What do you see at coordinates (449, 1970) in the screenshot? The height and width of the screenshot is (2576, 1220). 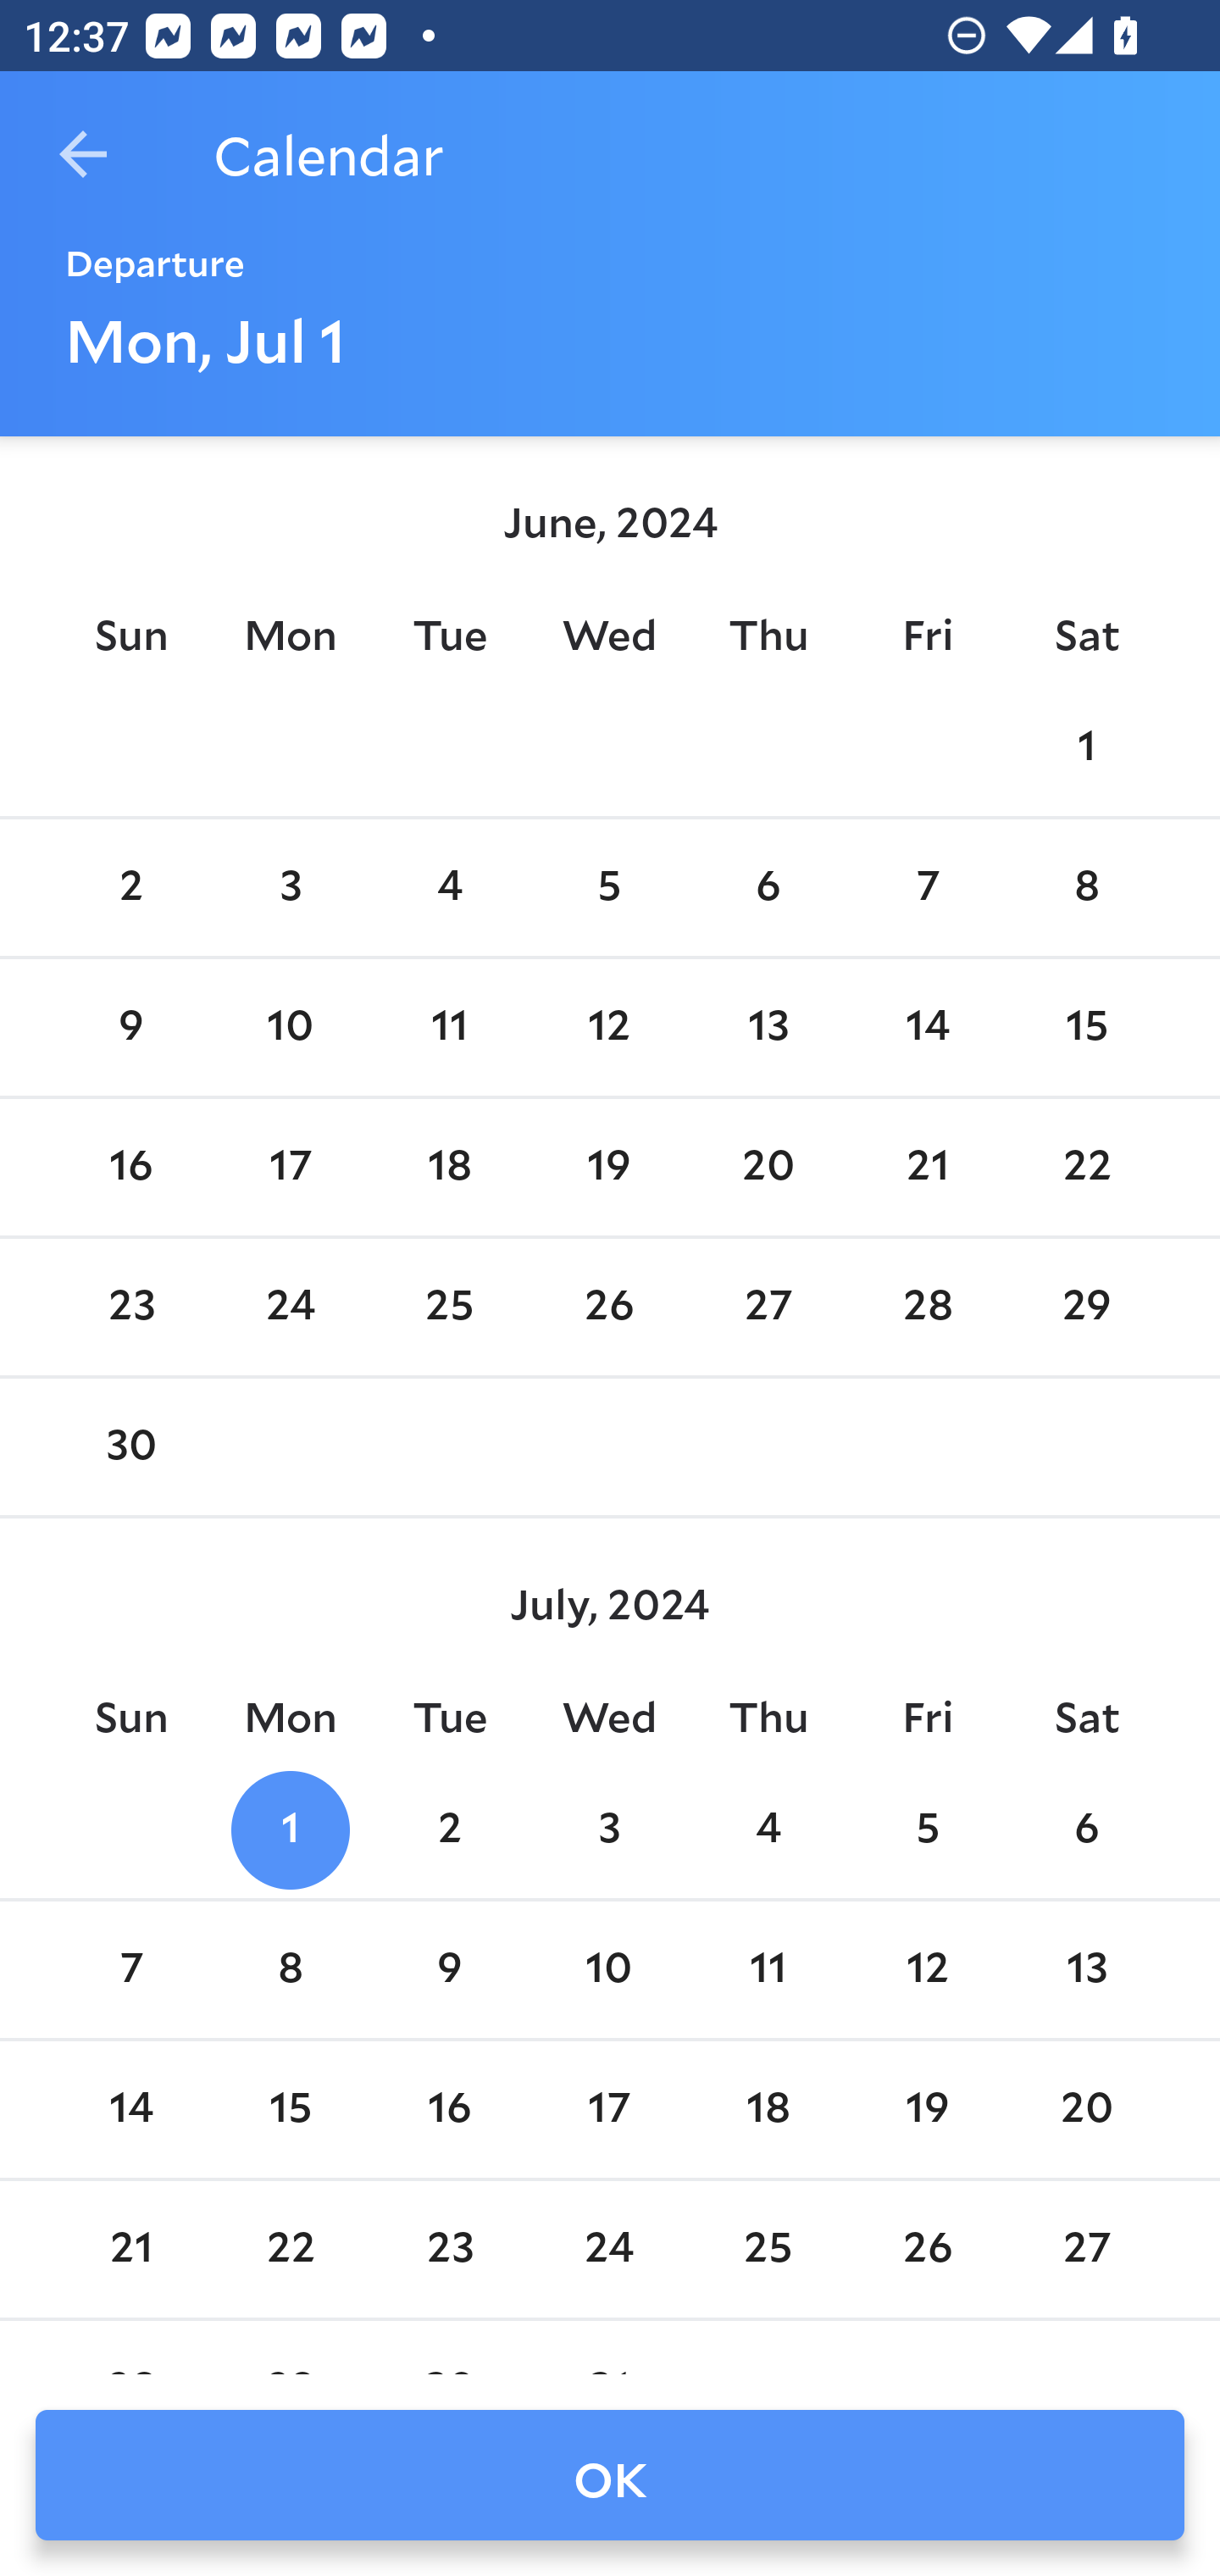 I see `9` at bounding box center [449, 1970].